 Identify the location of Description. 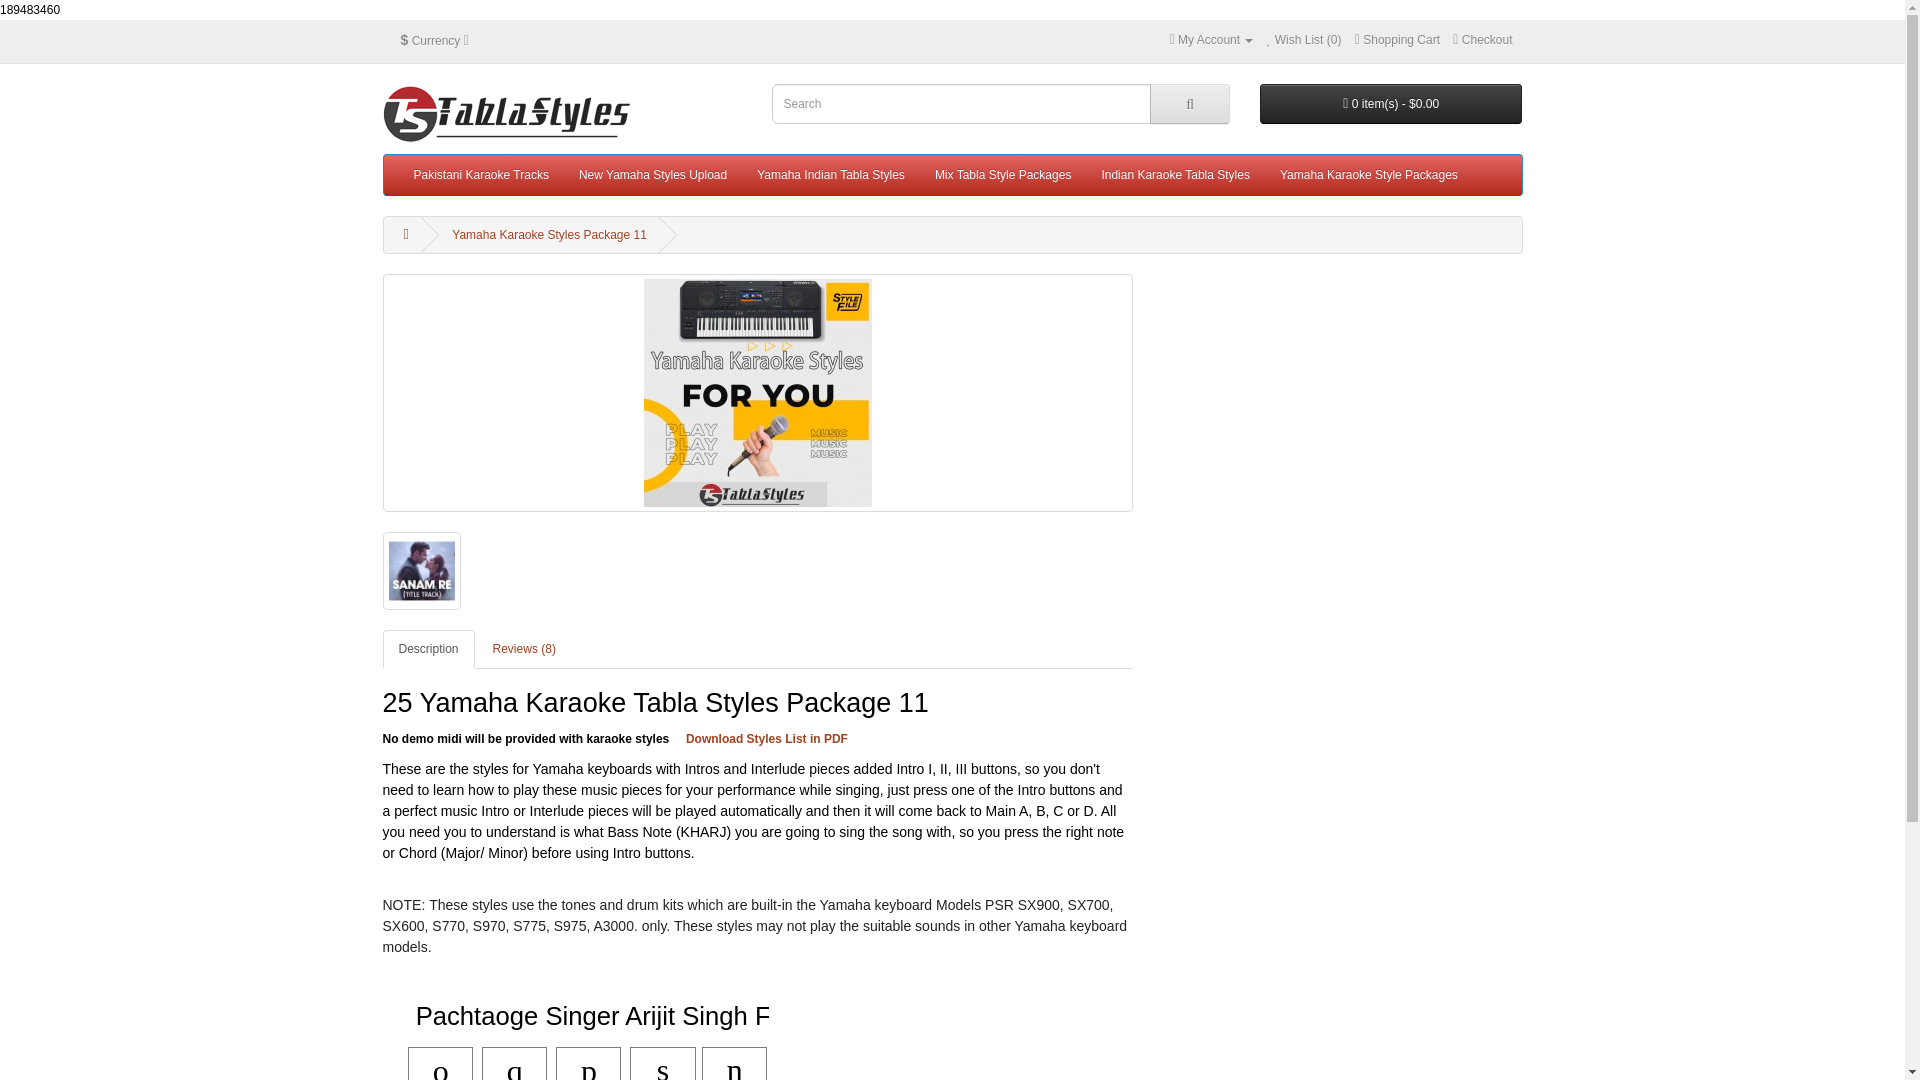
(428, 648).